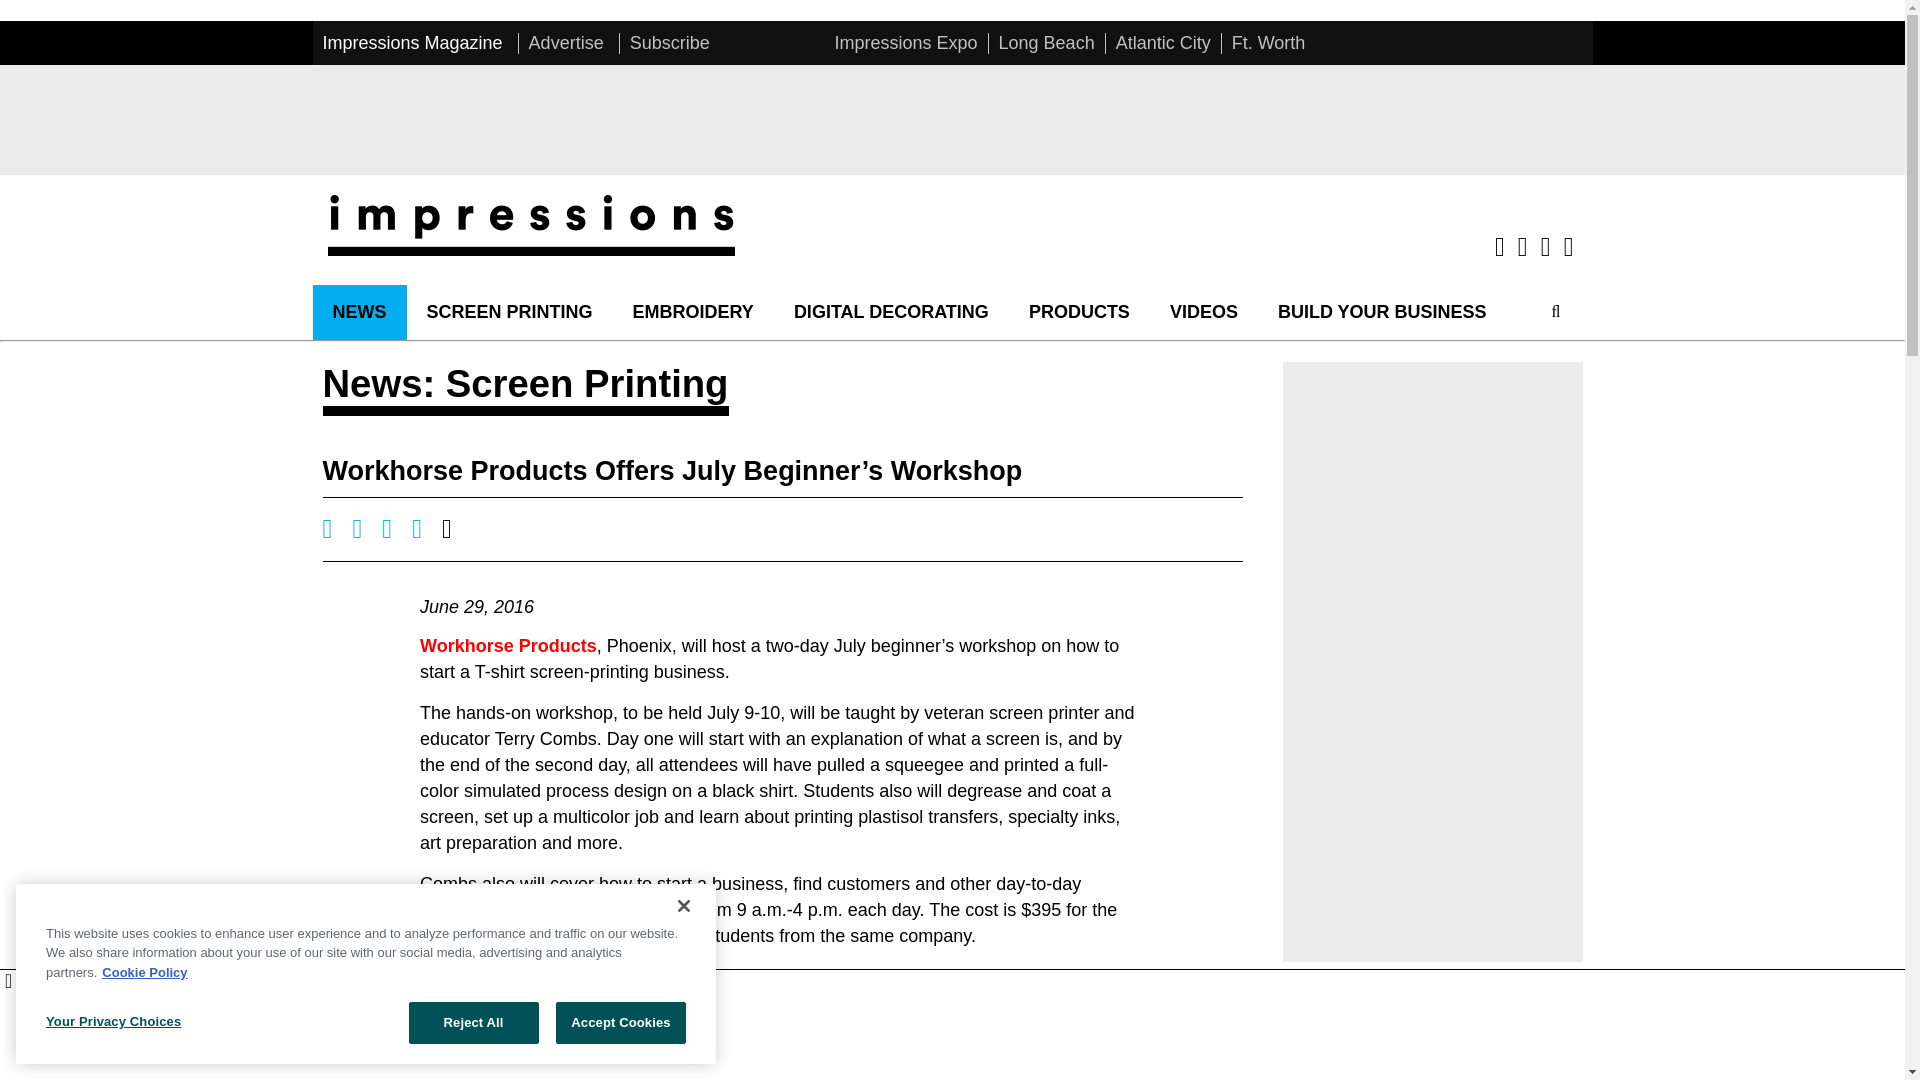 The height and width of the screenshot is (1080, 1920). I want to click on Impressions Magazine, so click(412, 42).